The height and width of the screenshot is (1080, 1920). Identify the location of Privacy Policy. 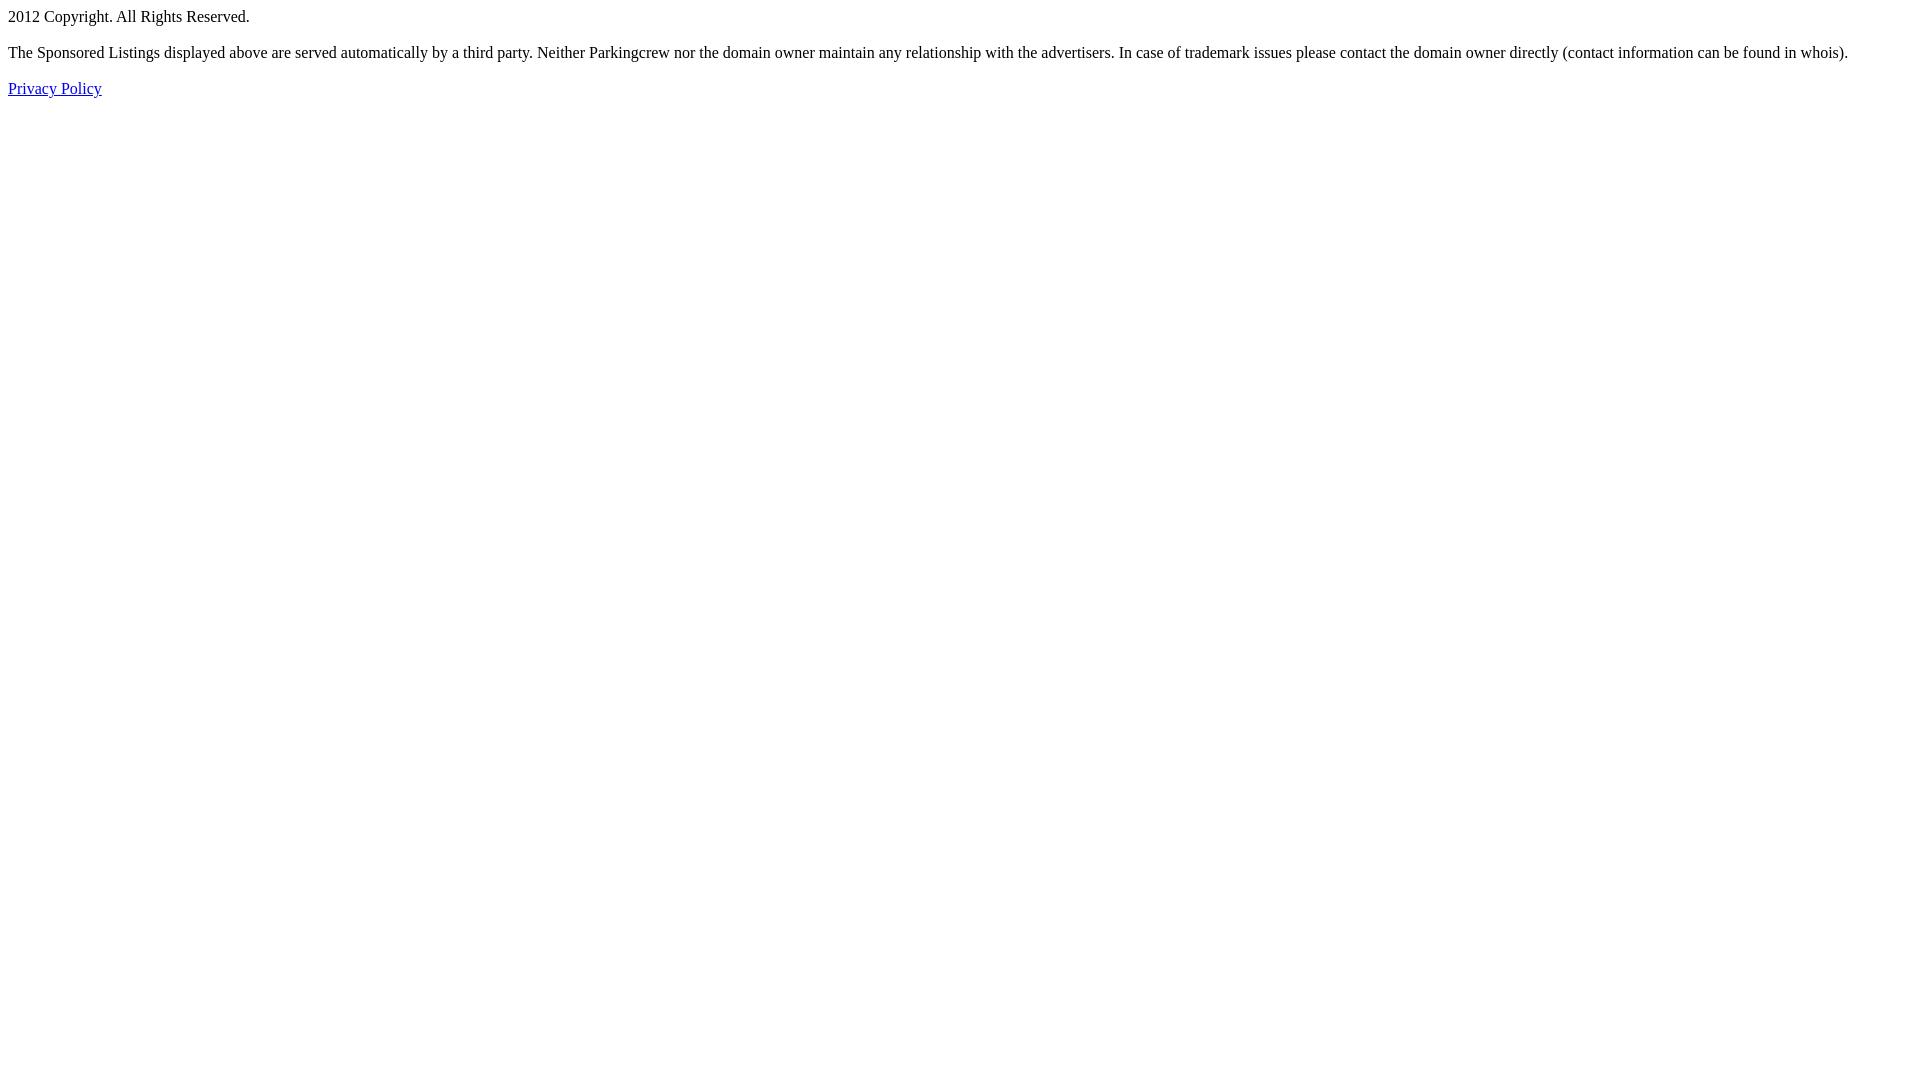
(55, 88).